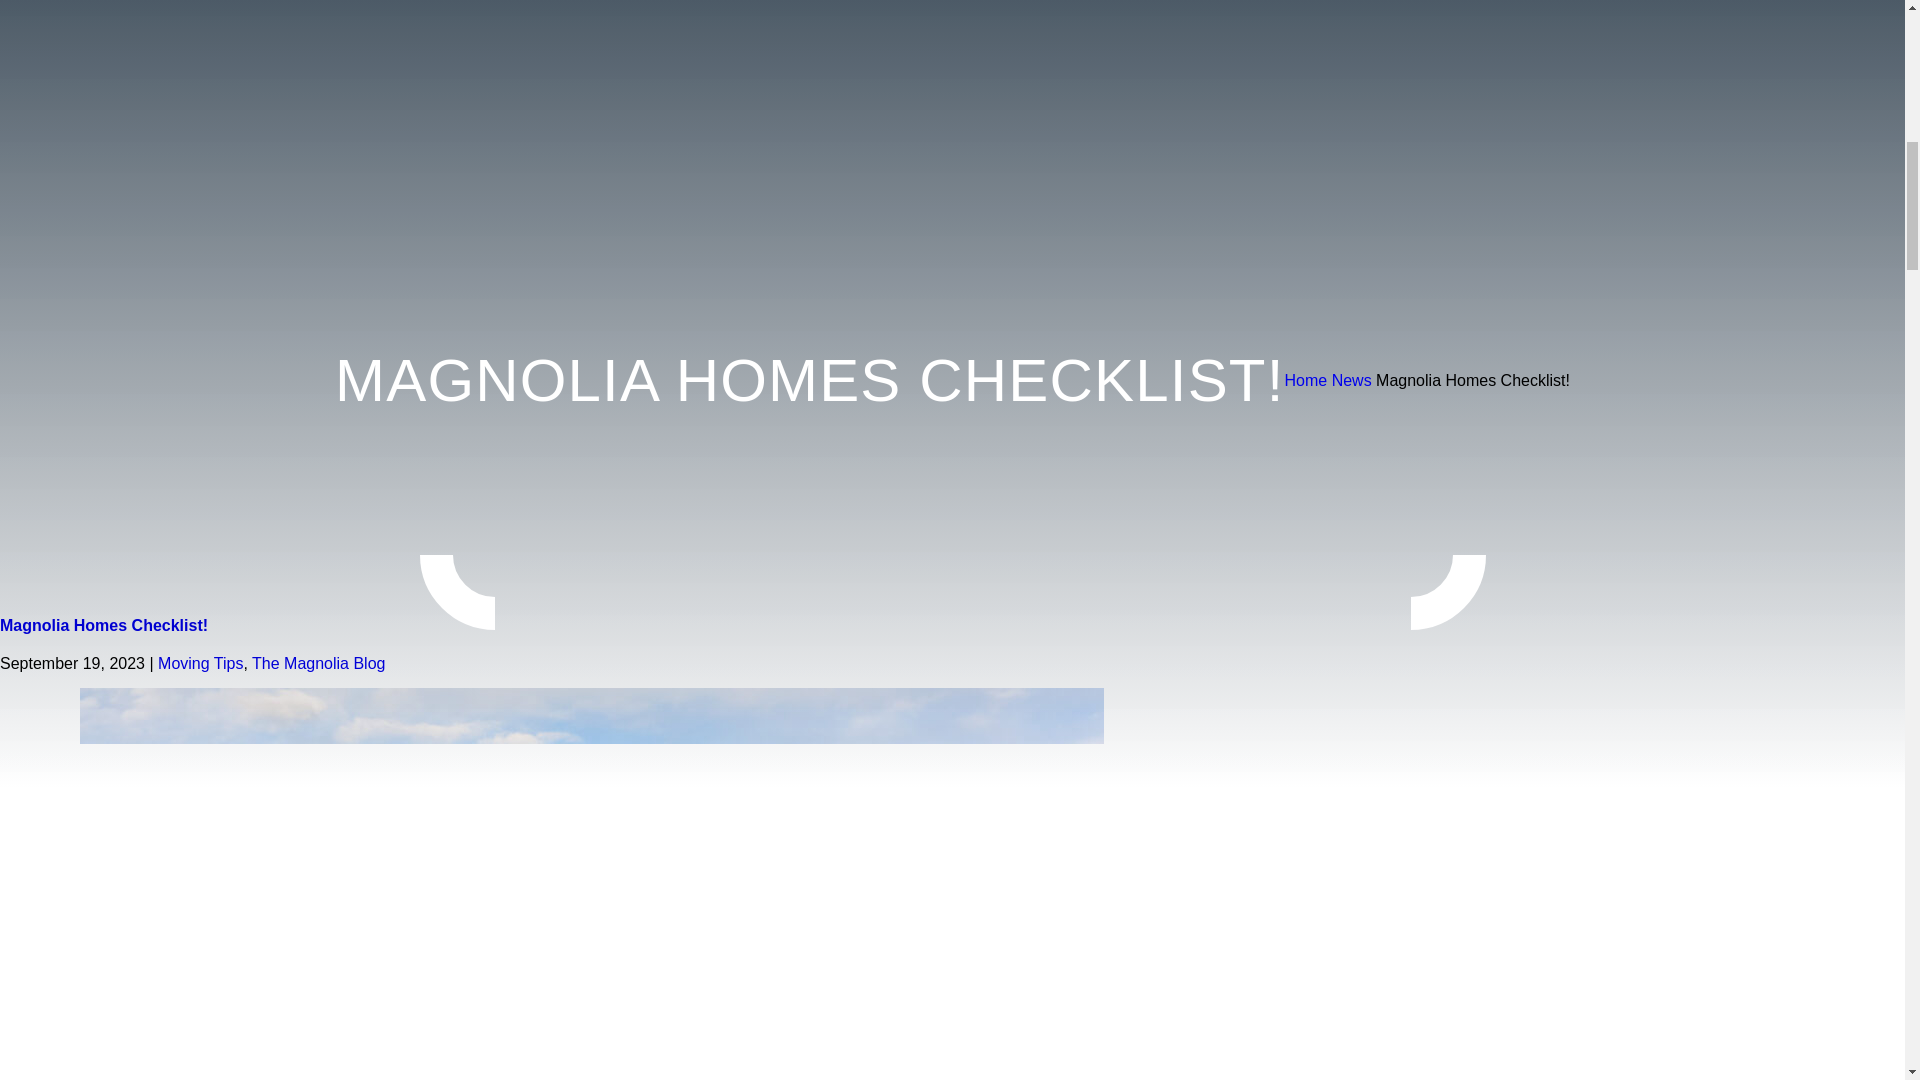 The height and width of the screenshot is (1080, 1920). What do you see at coordinates (1305, 380) in the screenshot?
I see `Home` at bounding box center [1305, 380].